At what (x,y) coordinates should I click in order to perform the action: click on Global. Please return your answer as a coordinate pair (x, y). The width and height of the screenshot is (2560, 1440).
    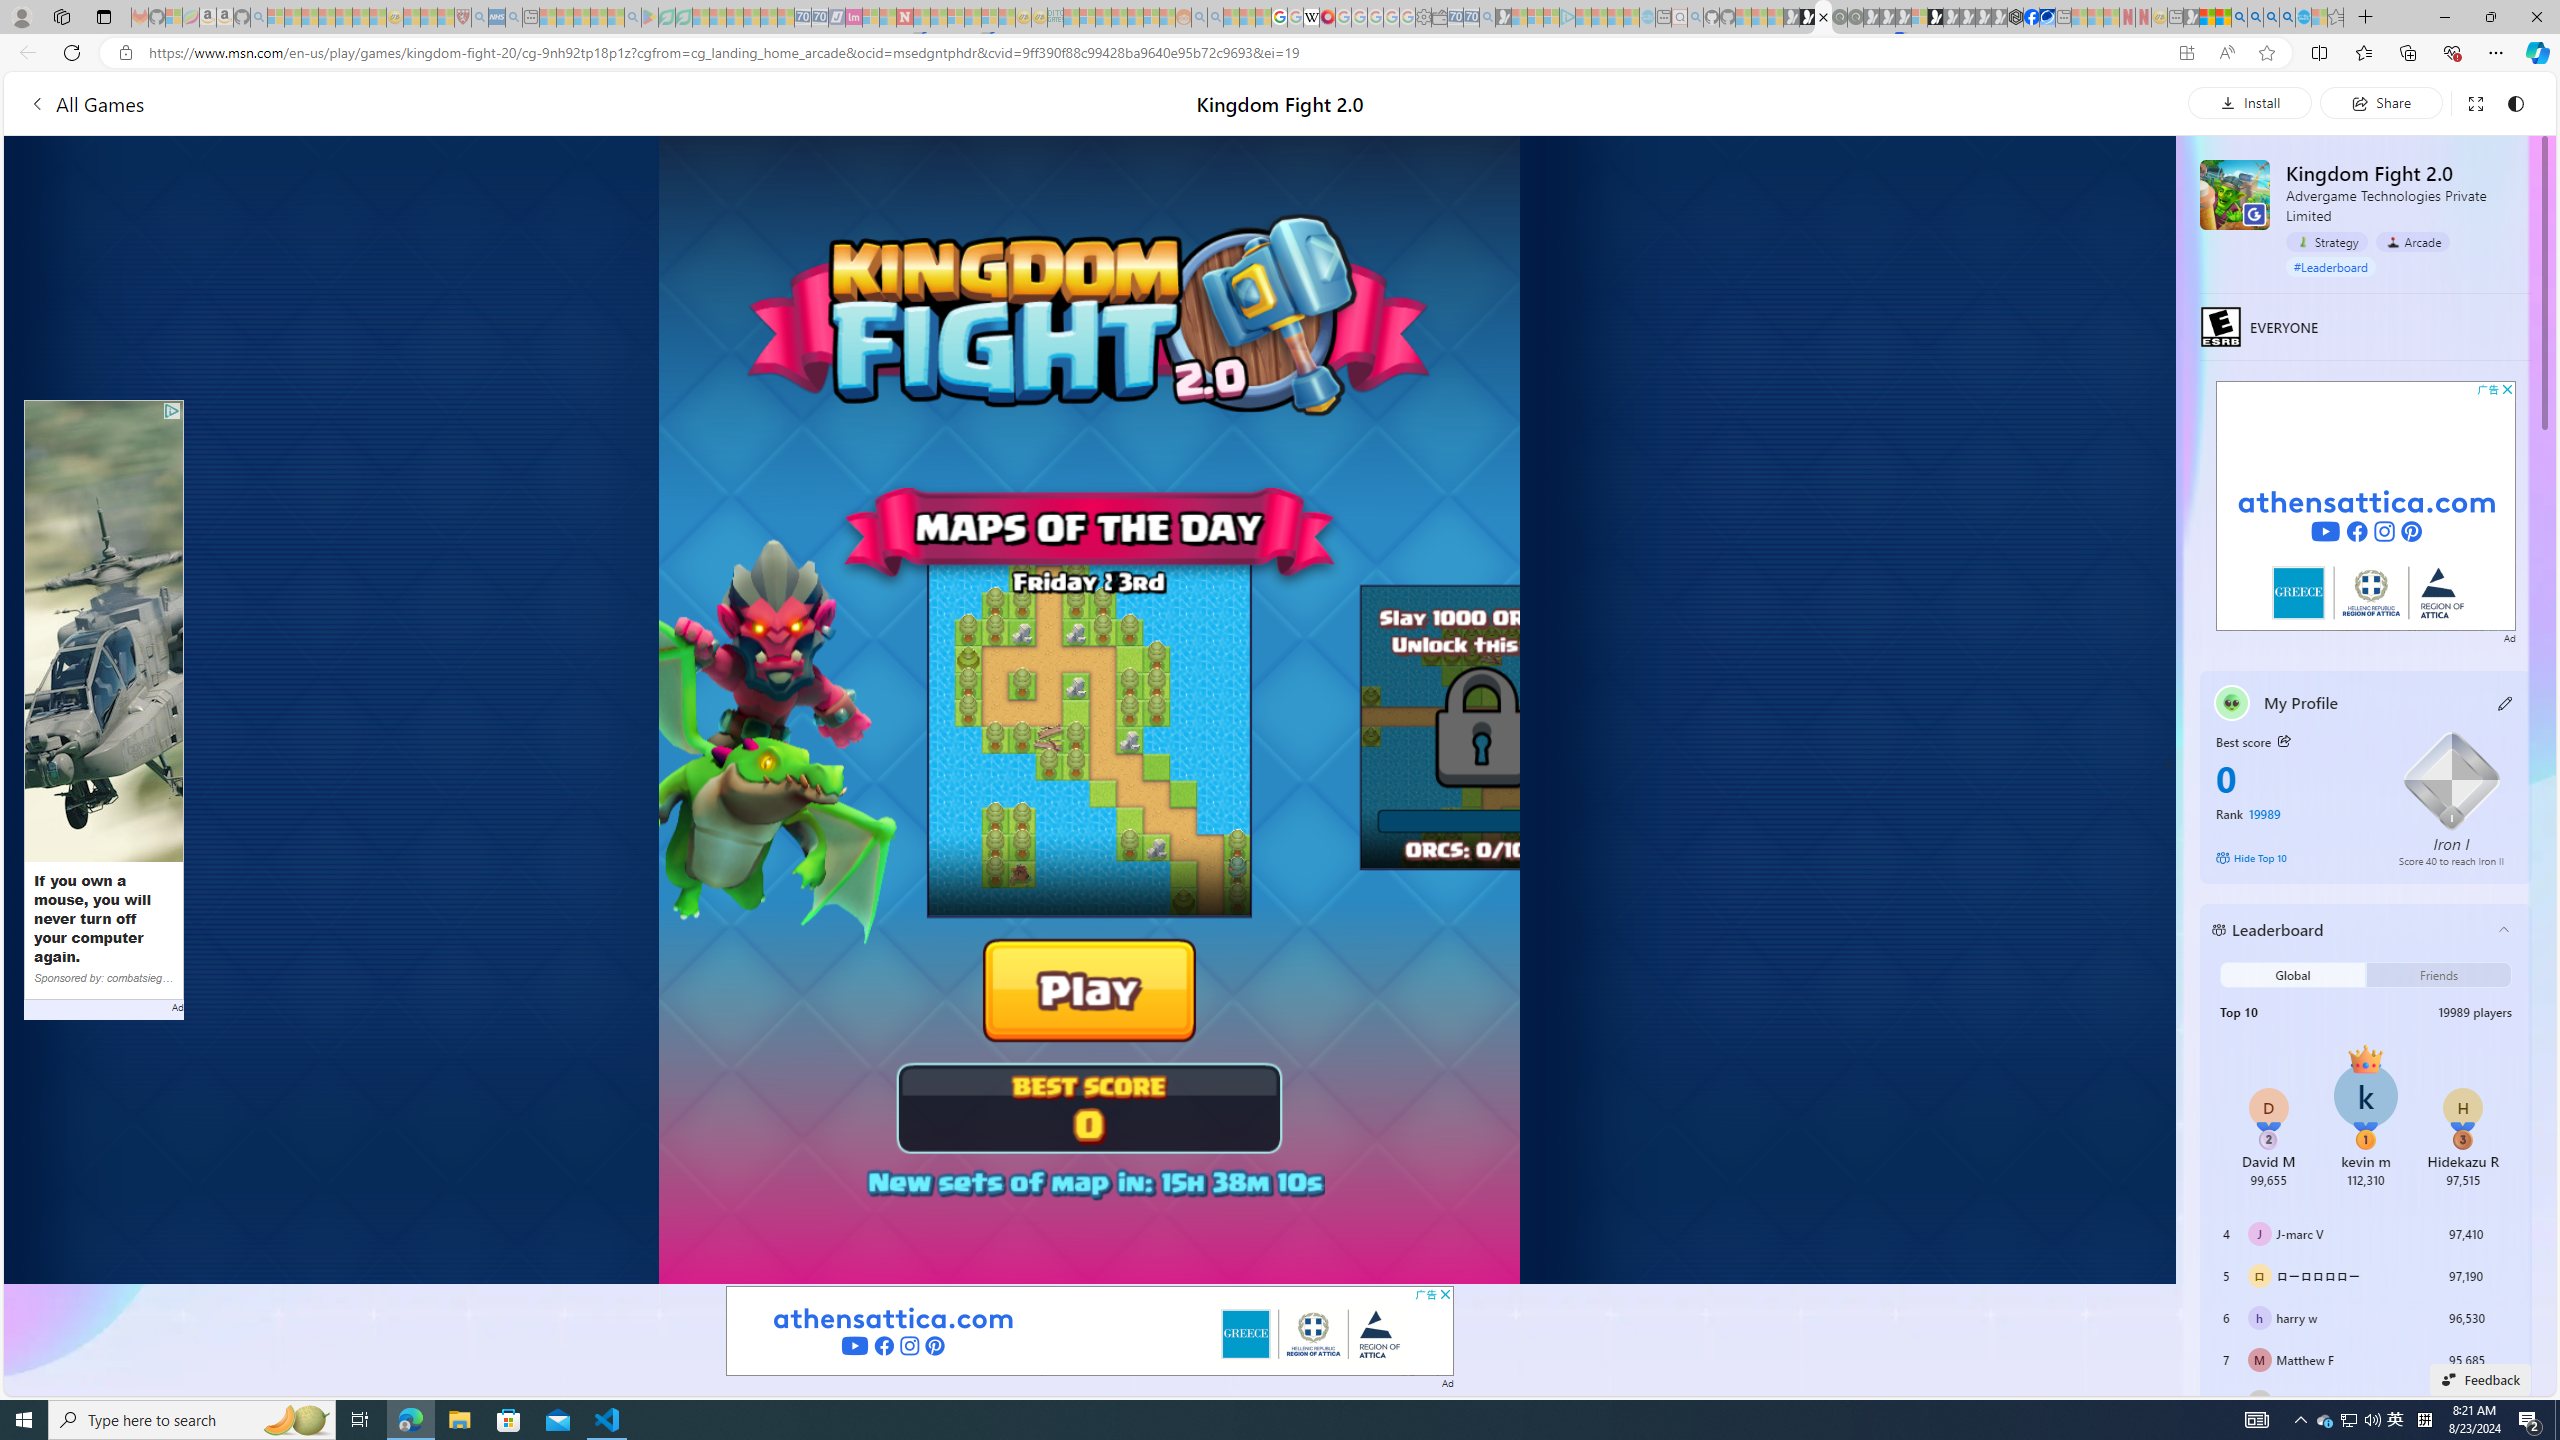
    Looking at the image, I should click on (2294, 974).